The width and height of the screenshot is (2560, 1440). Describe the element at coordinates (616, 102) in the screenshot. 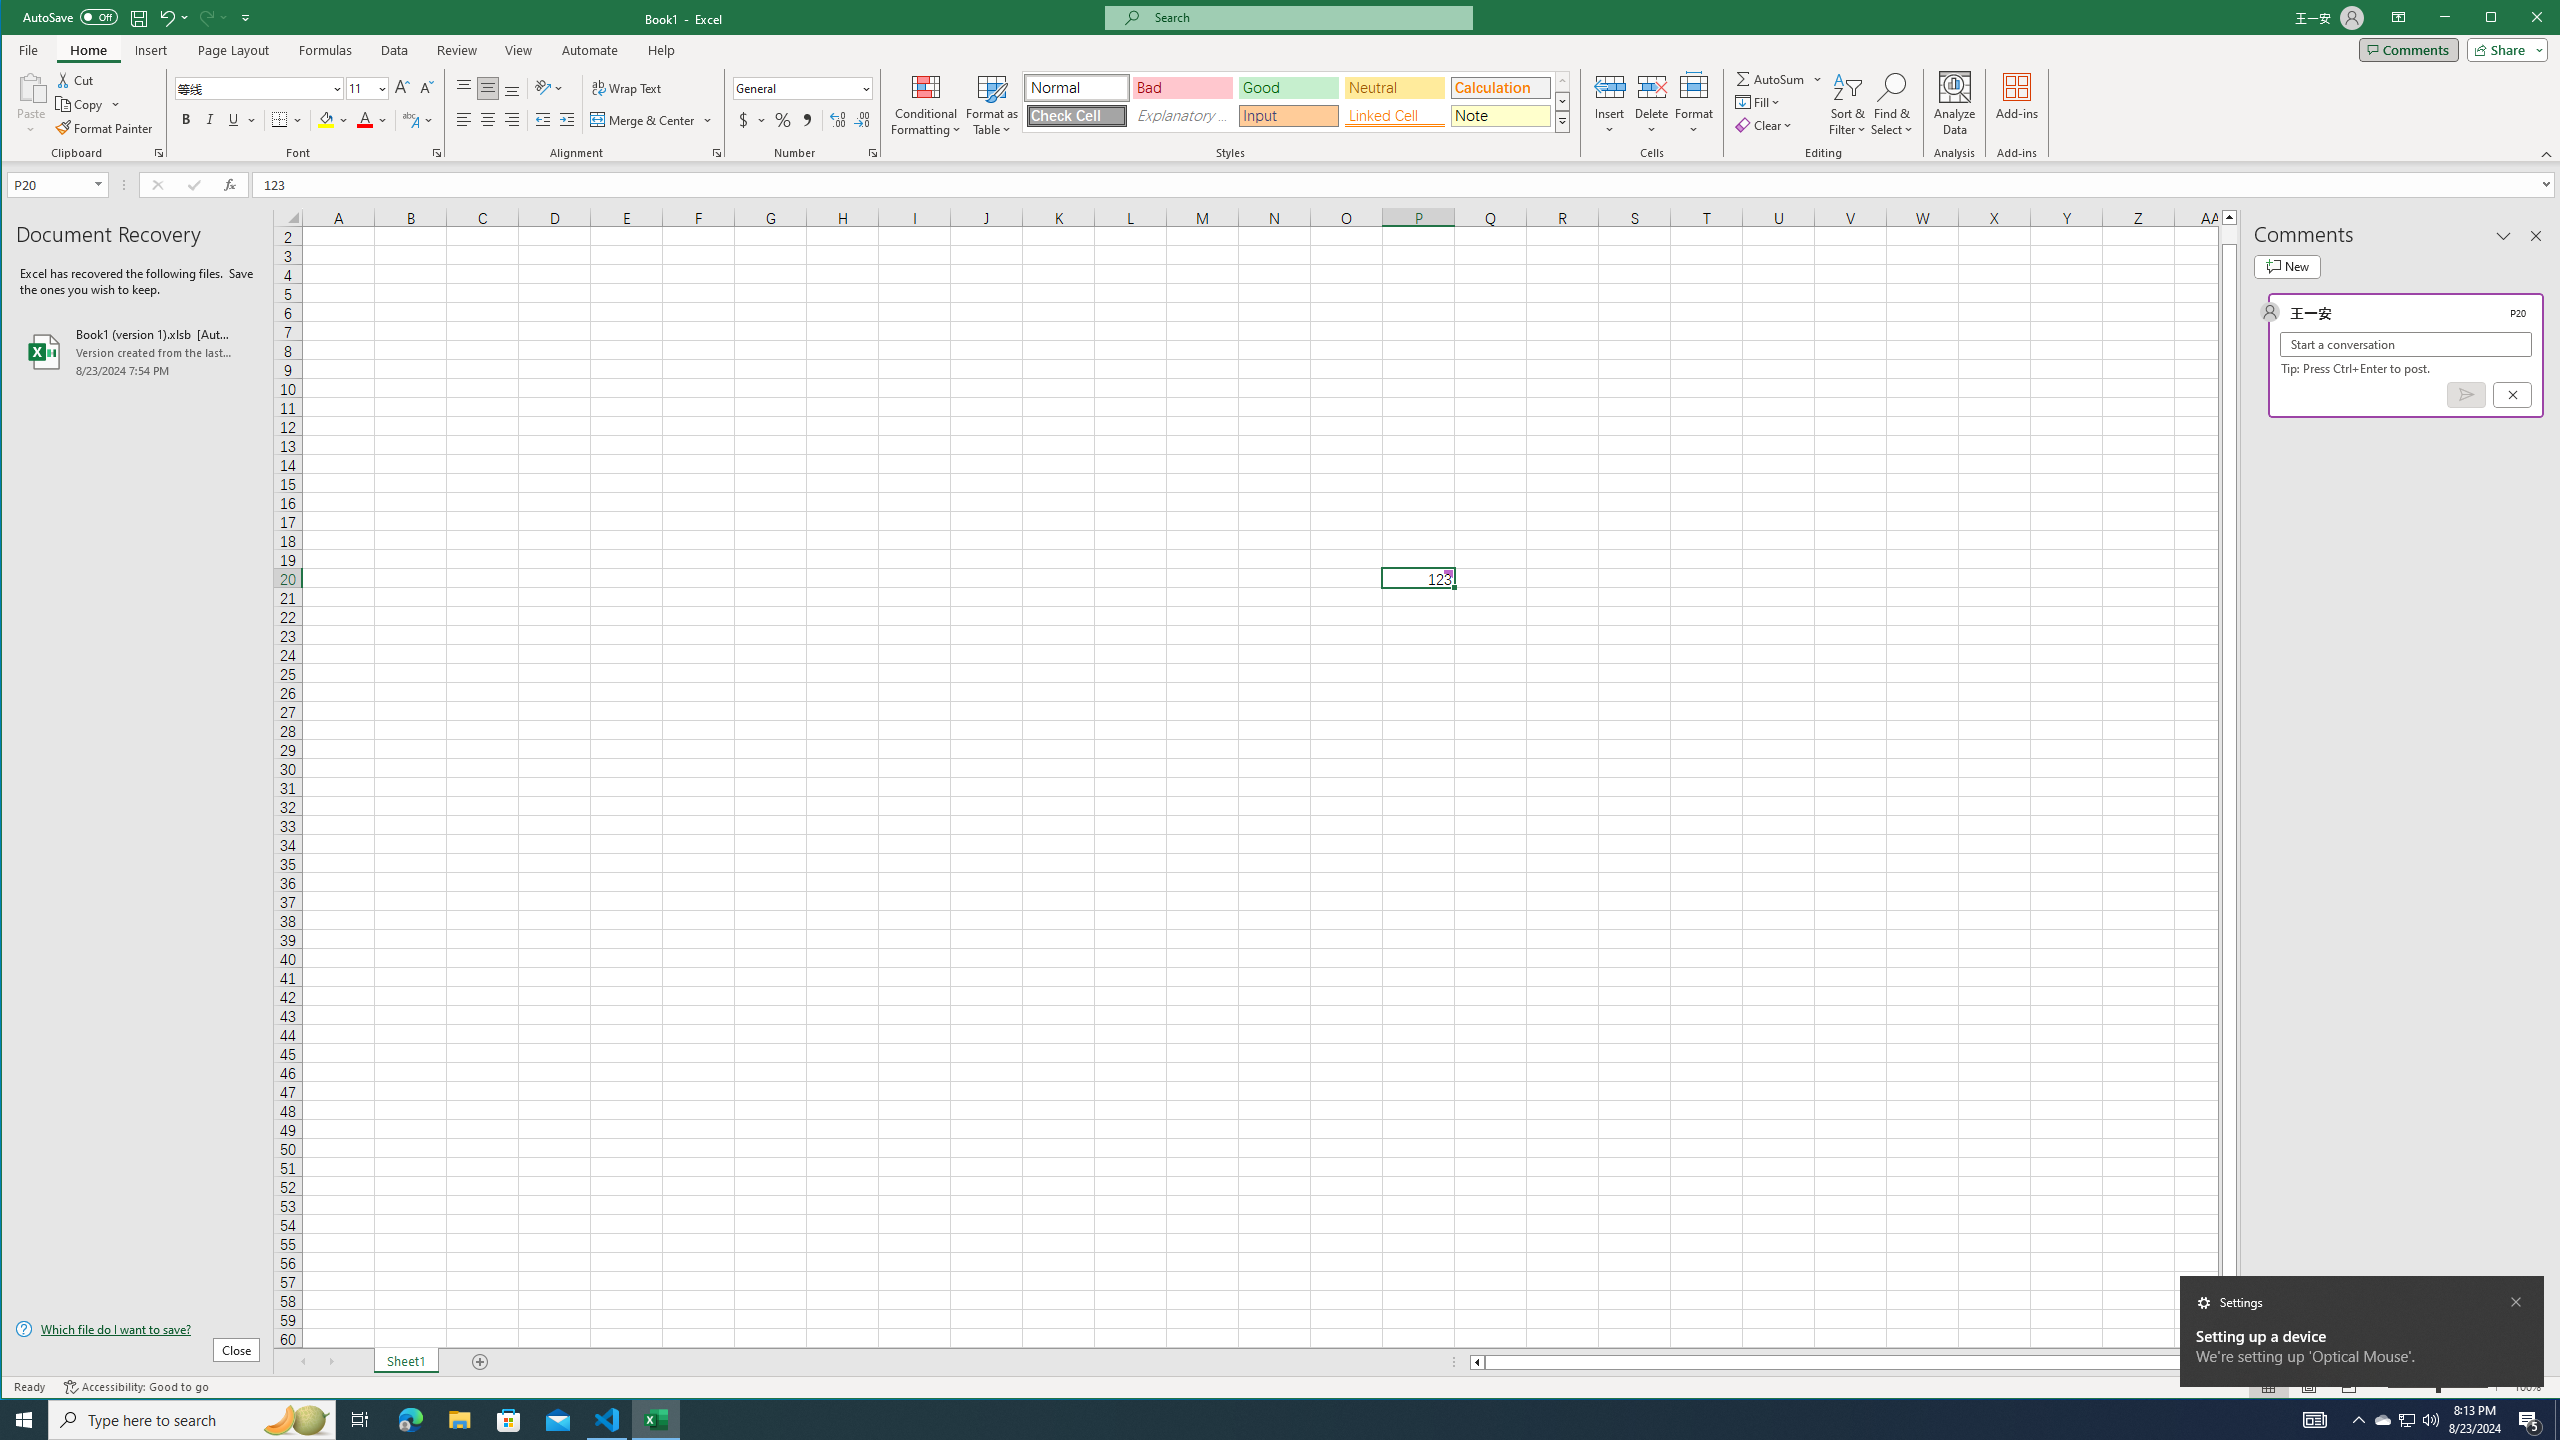

I see `File Explorer` at that location.